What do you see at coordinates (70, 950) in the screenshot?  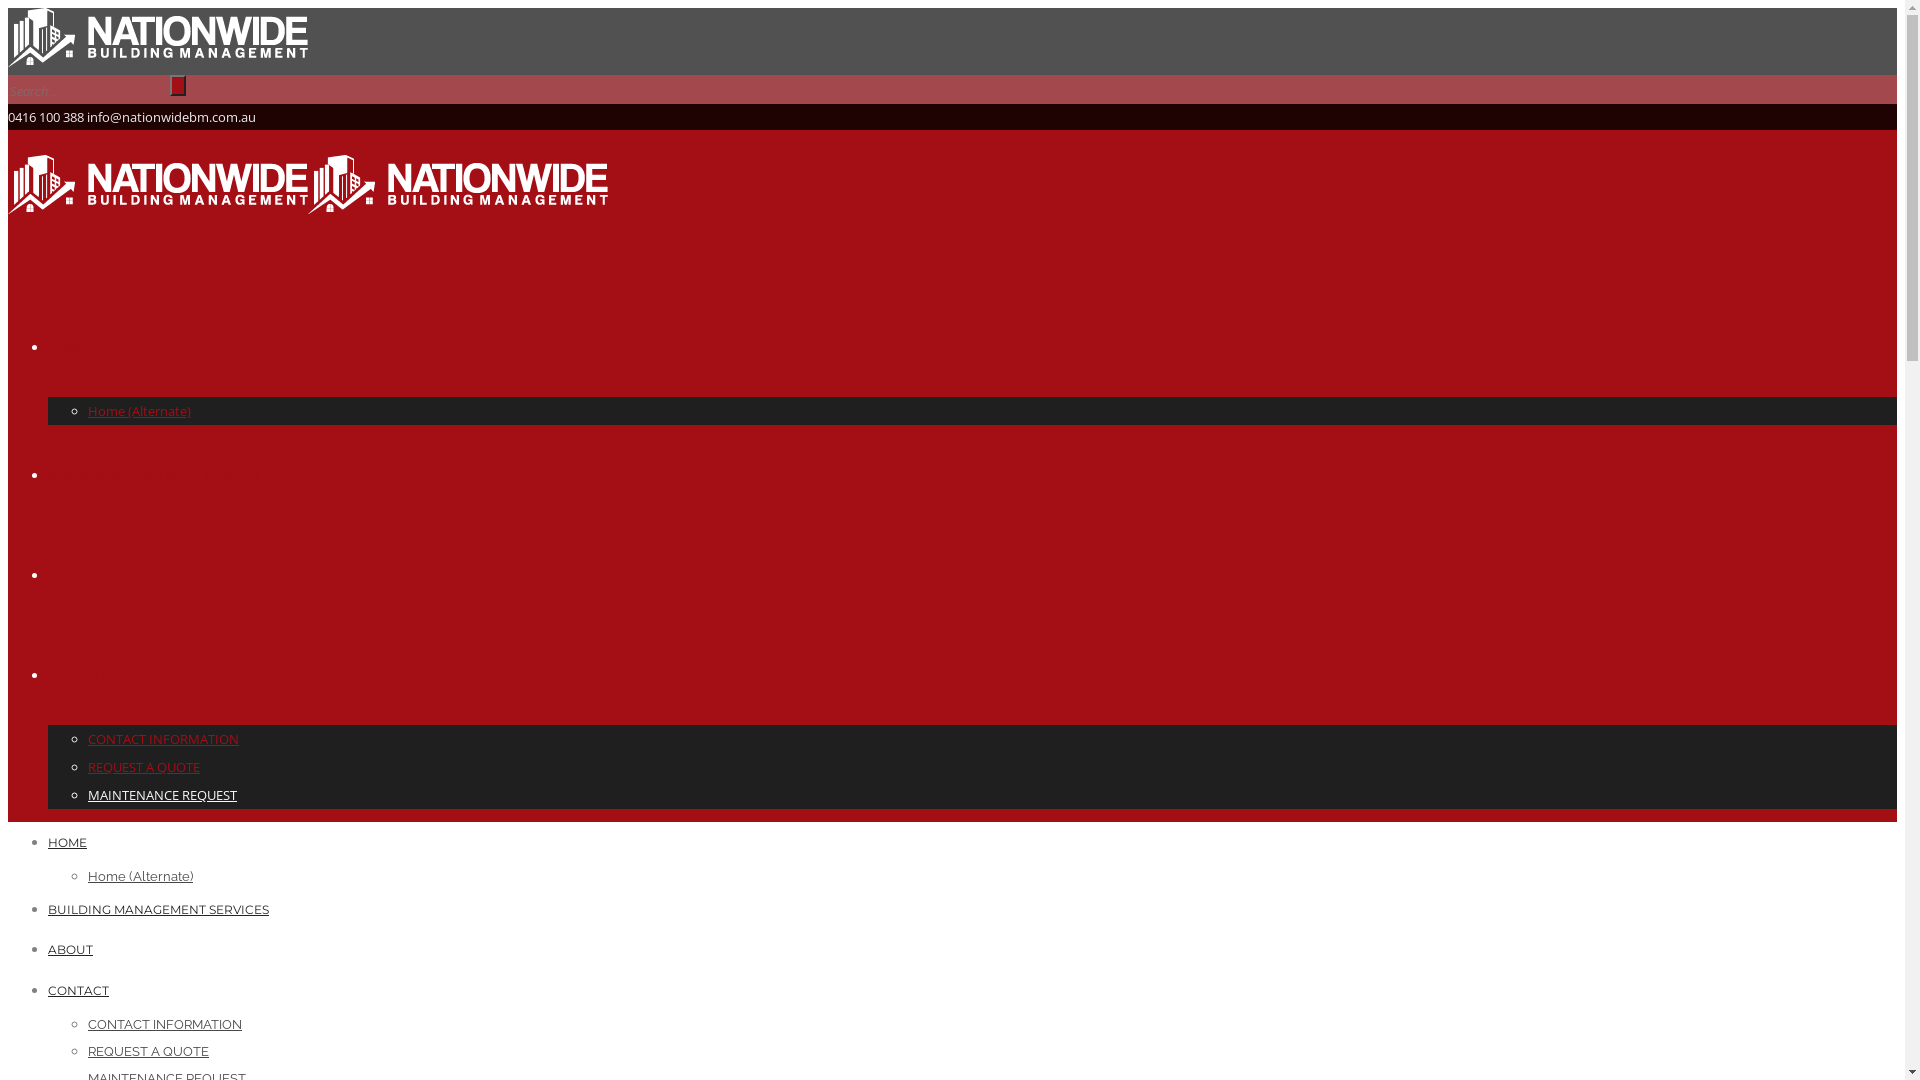 I see `ABOUT` at bounding box center [70, 950].